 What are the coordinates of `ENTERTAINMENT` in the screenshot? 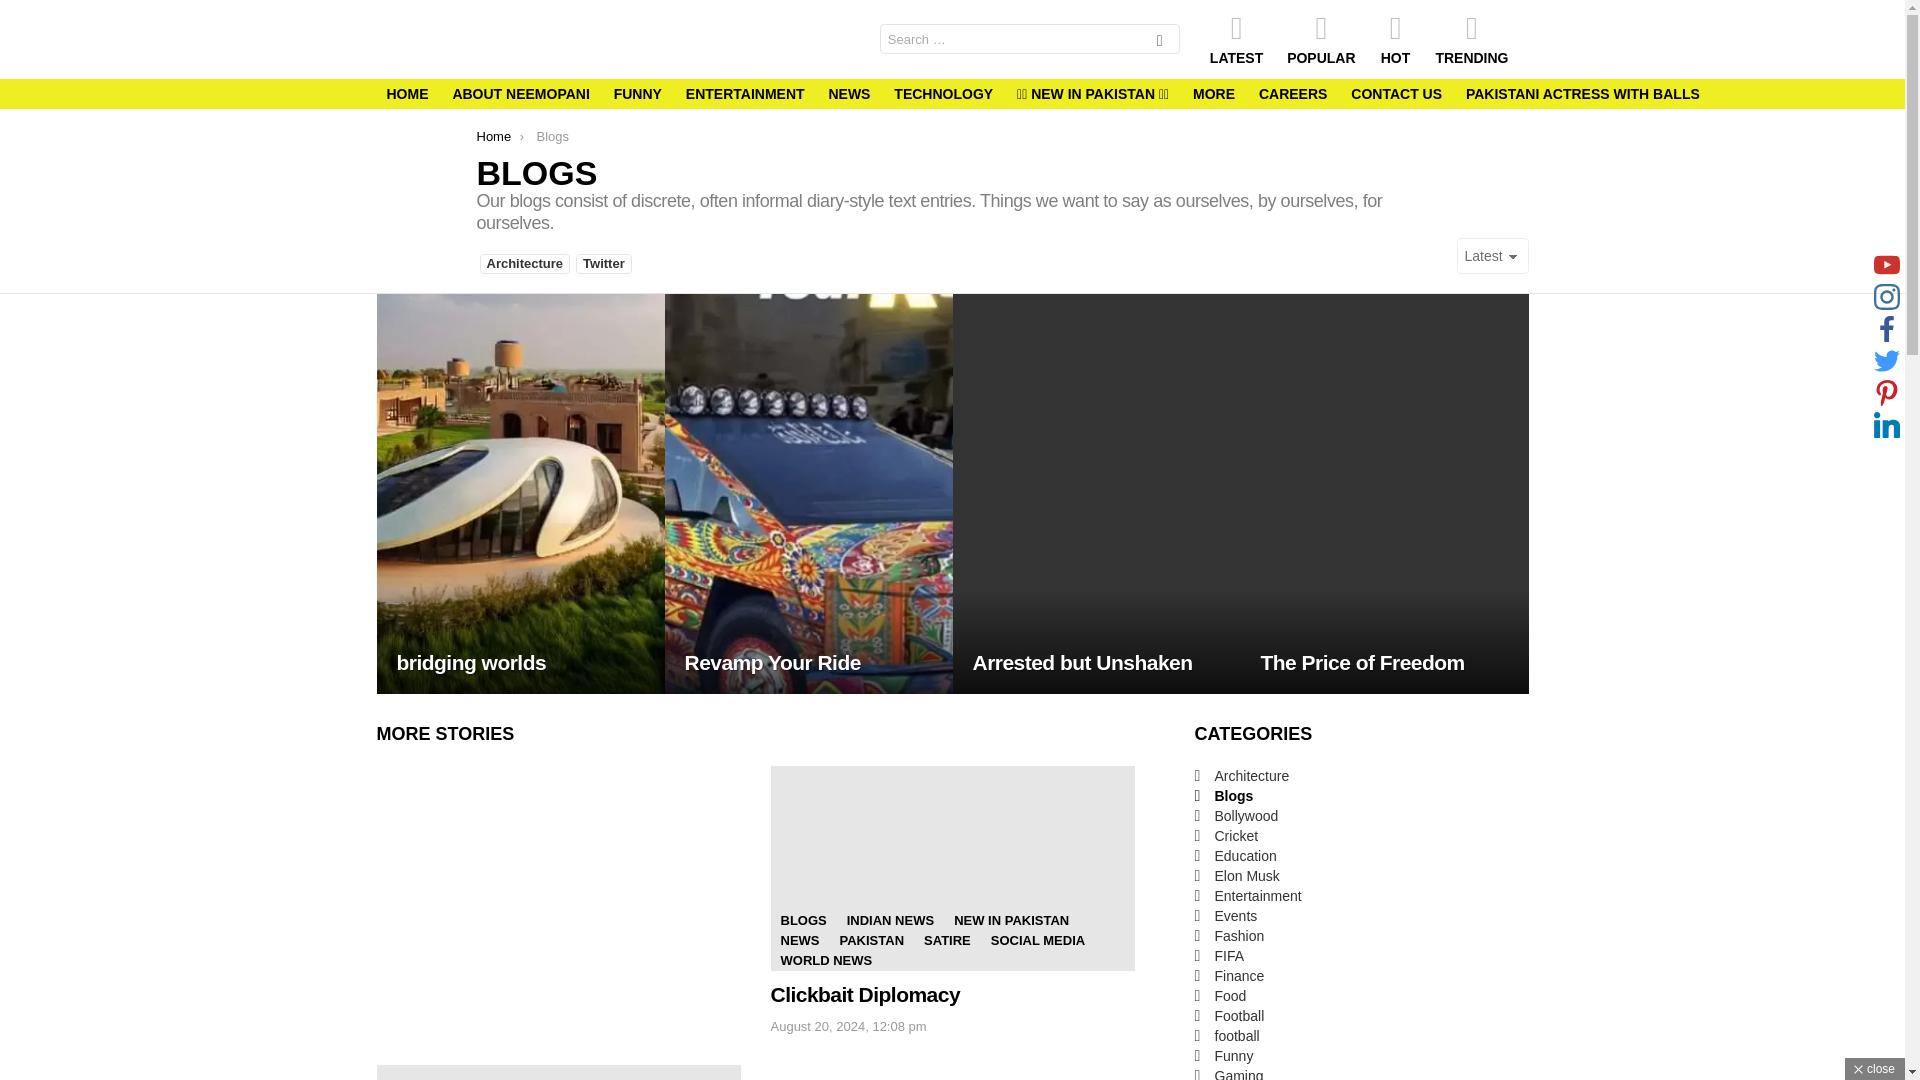 It's located at (744, 94).